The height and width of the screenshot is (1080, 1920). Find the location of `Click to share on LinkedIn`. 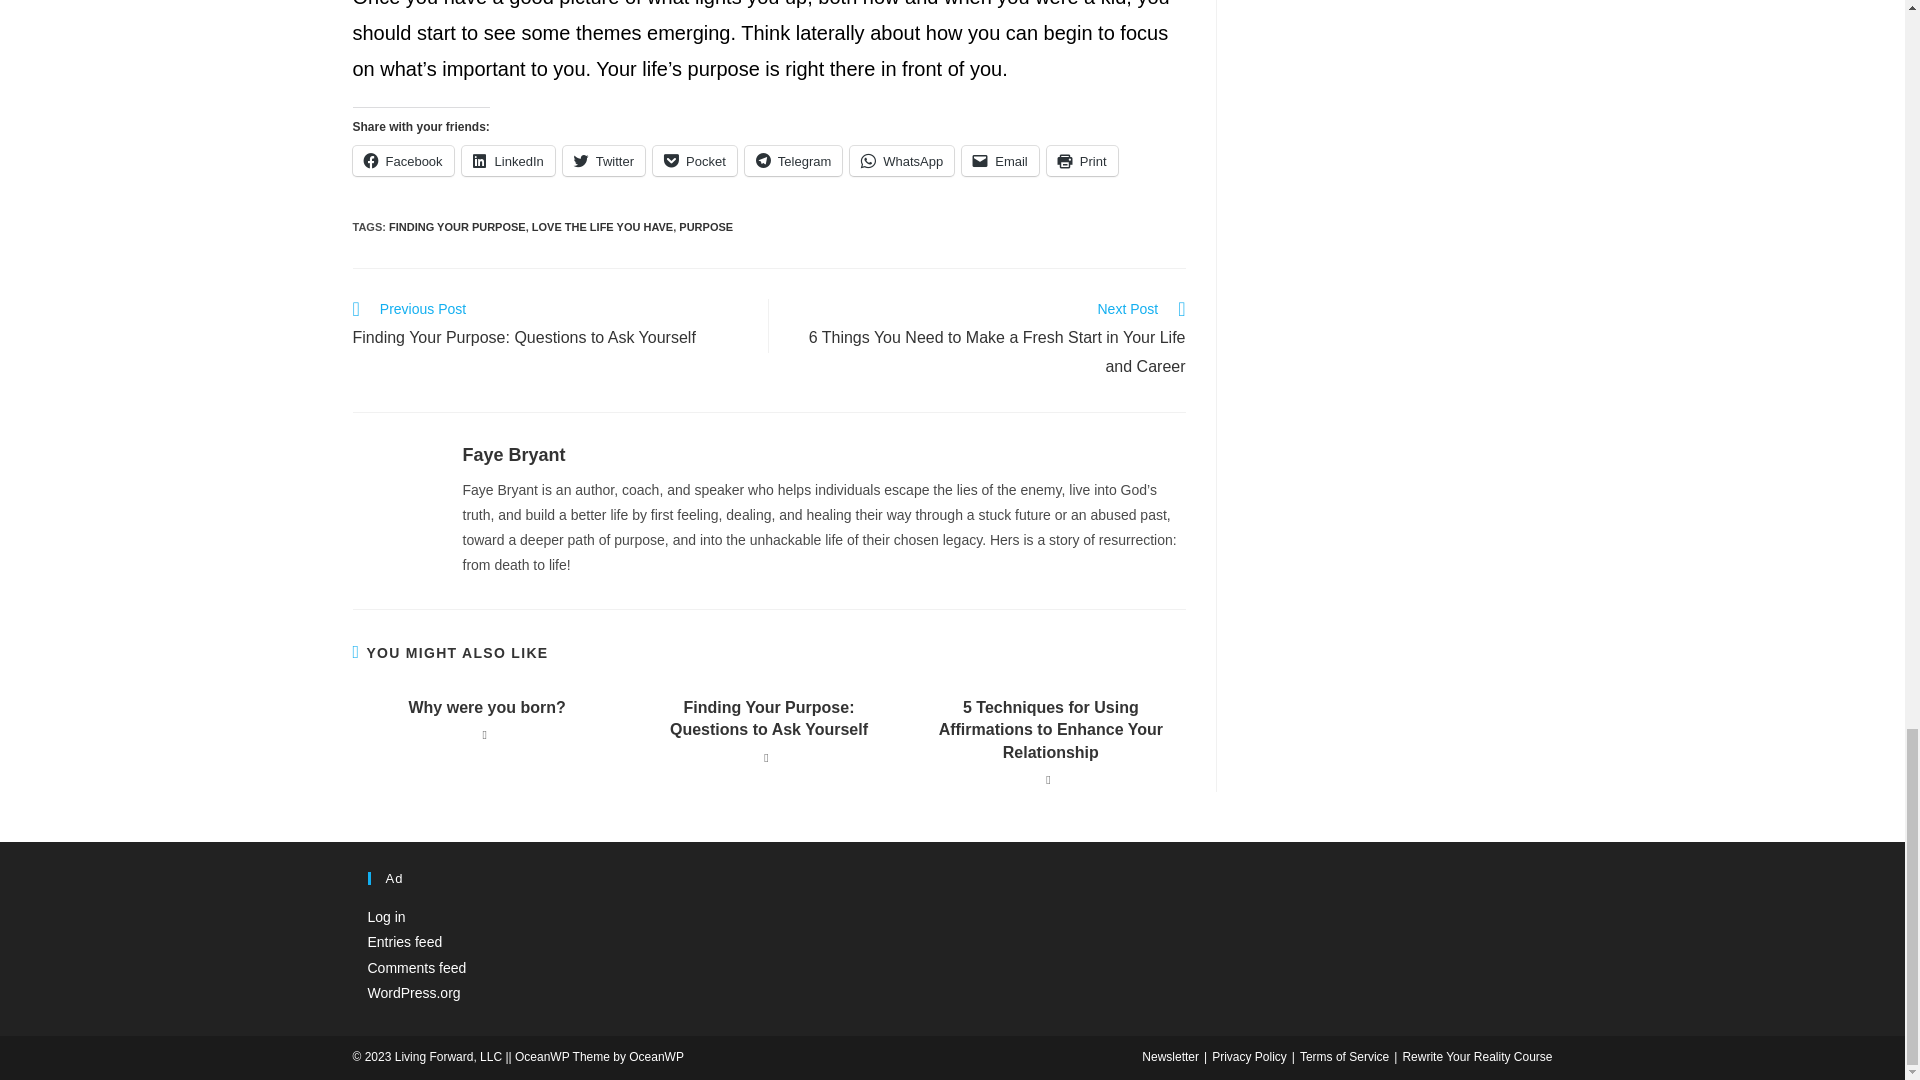

Click to share on LinkedIn is located at coordinates (508, 160).